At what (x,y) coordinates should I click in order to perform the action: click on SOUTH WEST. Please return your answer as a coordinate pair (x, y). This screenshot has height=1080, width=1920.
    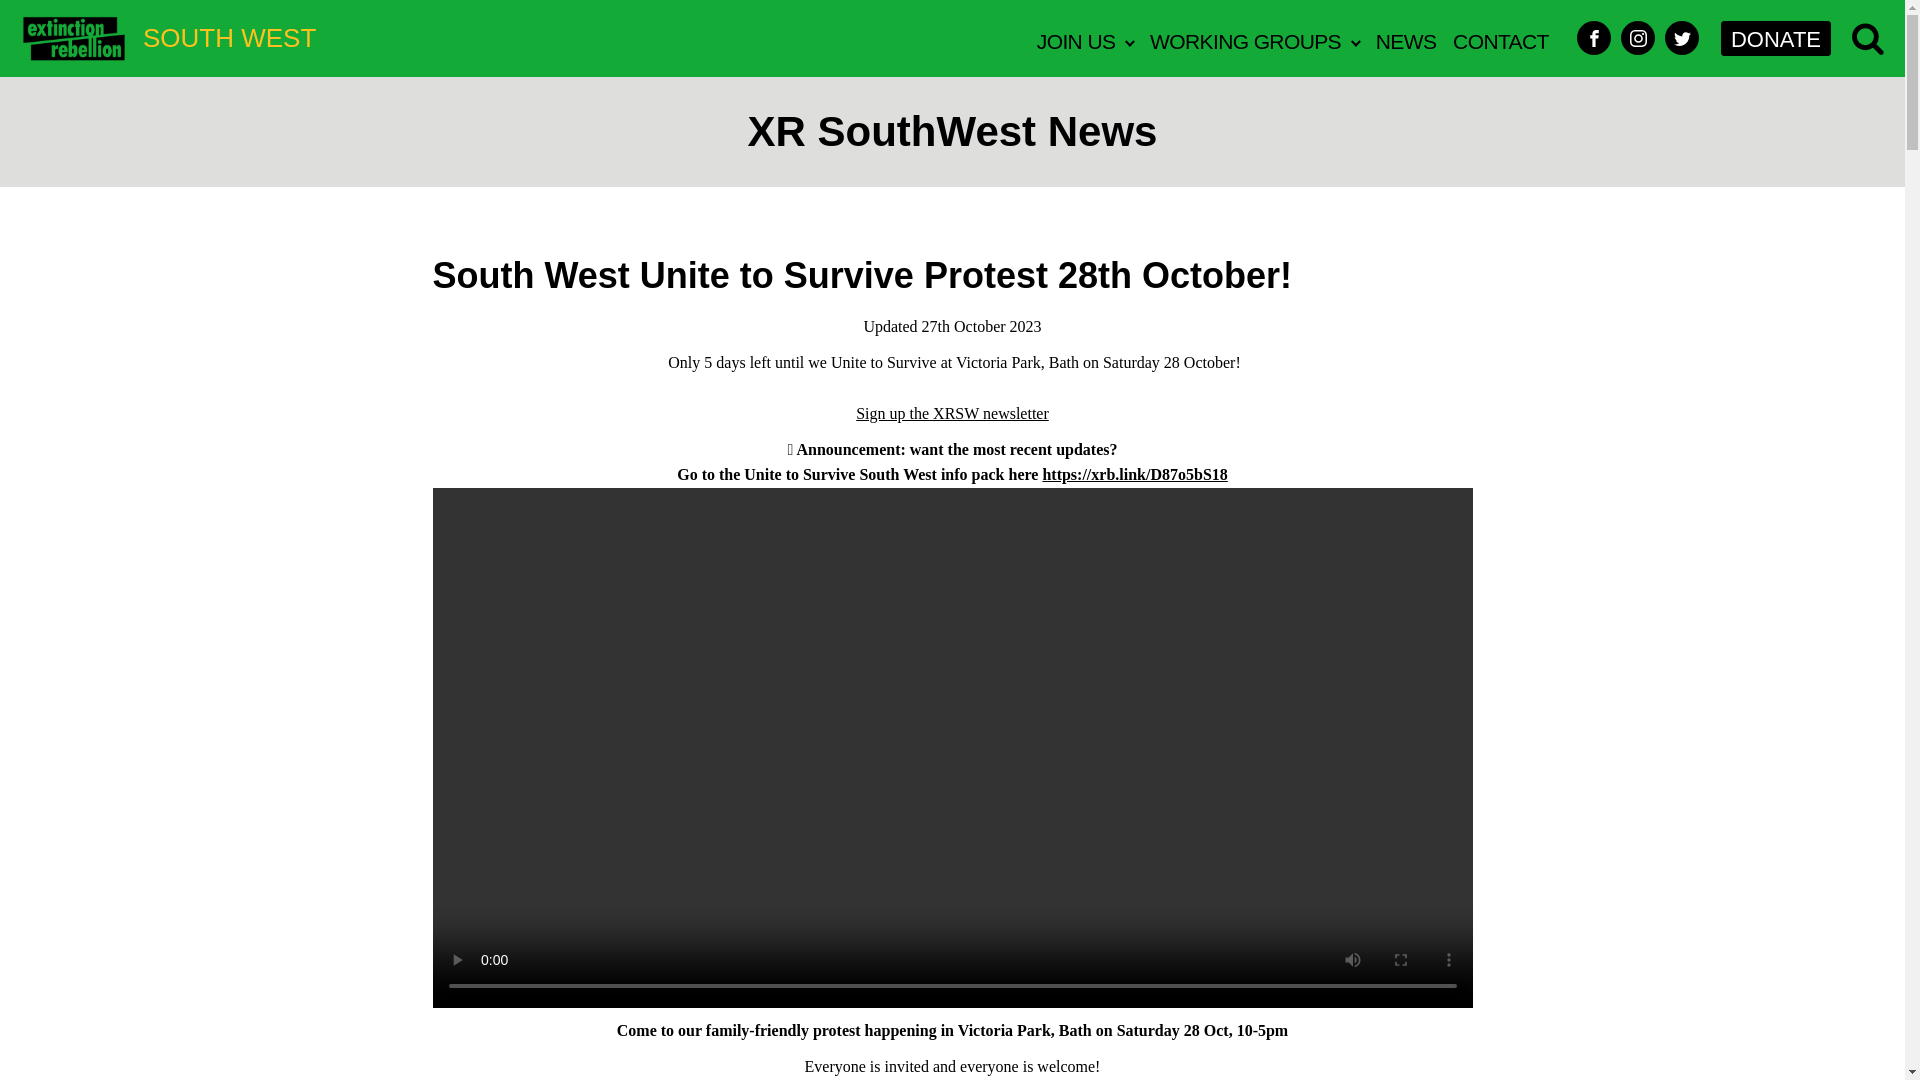
    Looking at the image, I should click on (168, 38).